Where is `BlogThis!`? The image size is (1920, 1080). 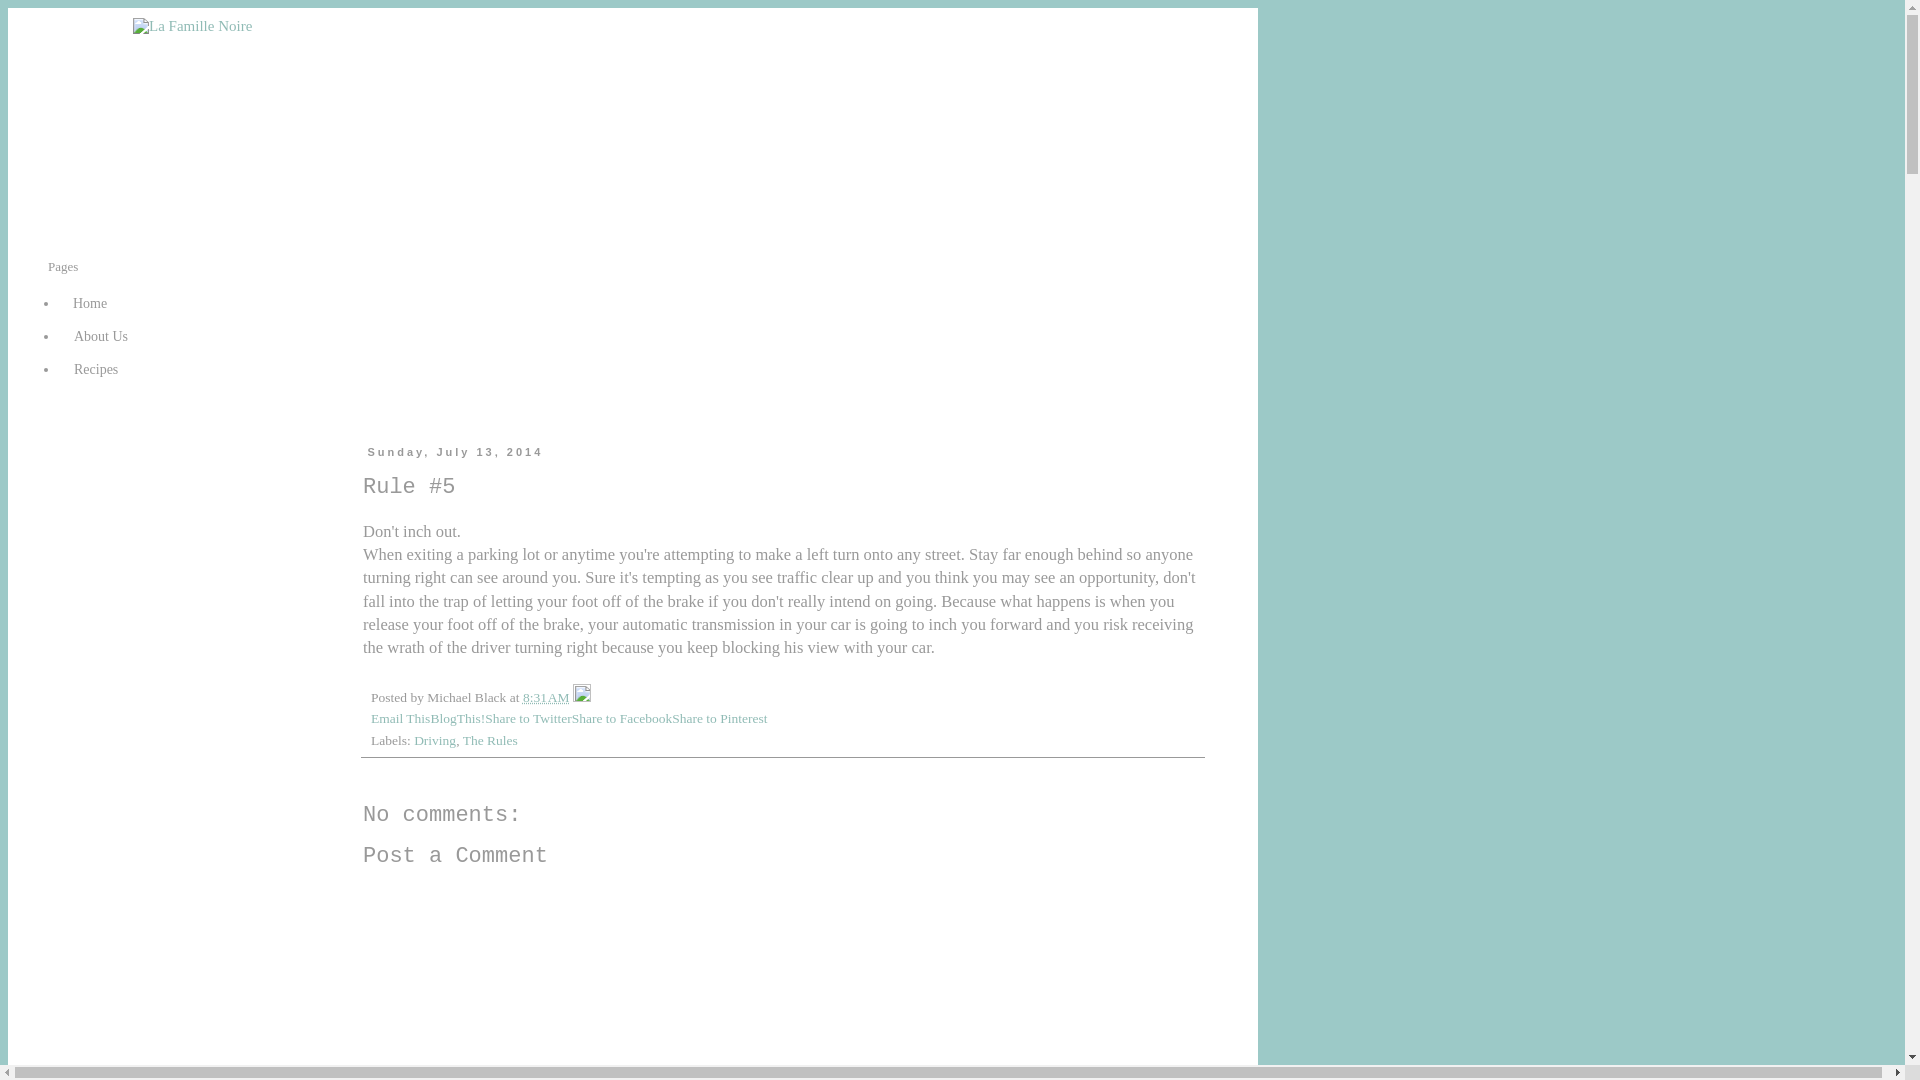 BlogThis! is located at coordinates (458, 718).